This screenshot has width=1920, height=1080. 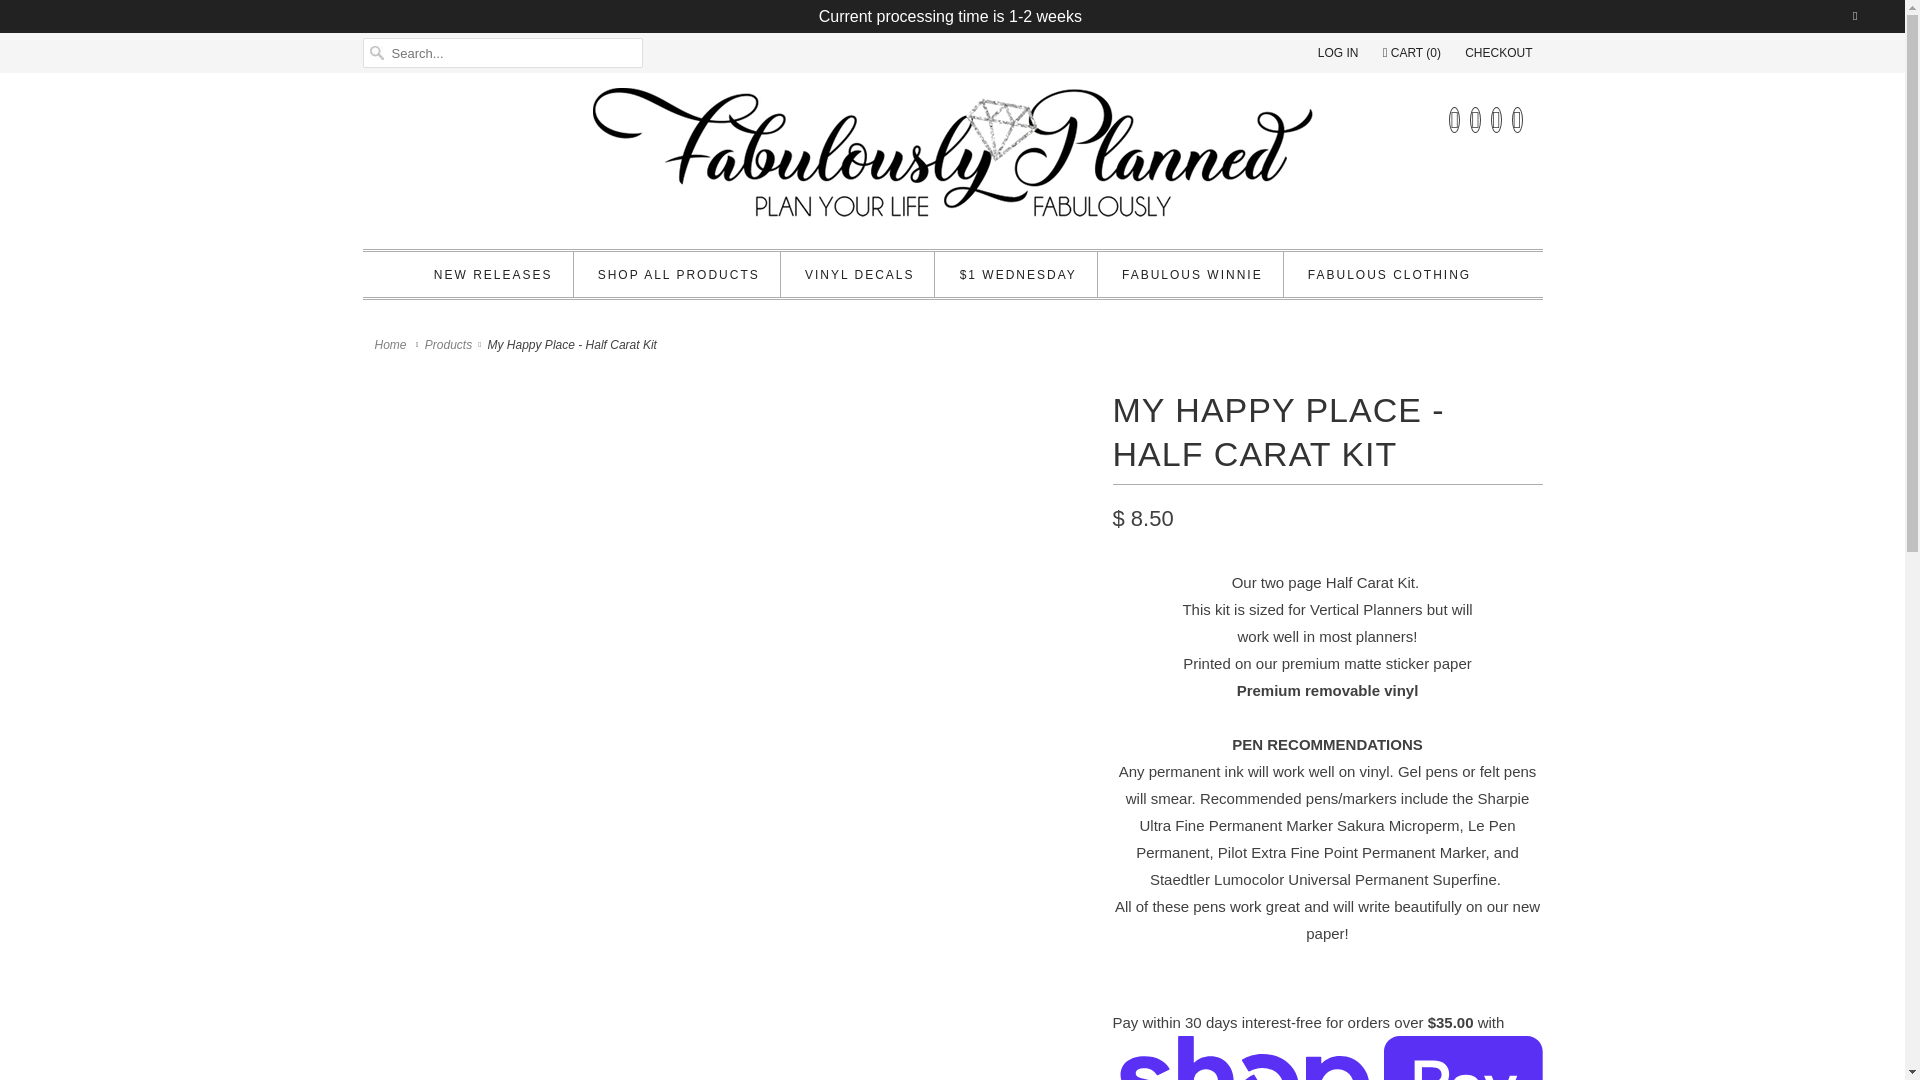 I want to click on VINYL DECALS, so click(x=860, y=276).